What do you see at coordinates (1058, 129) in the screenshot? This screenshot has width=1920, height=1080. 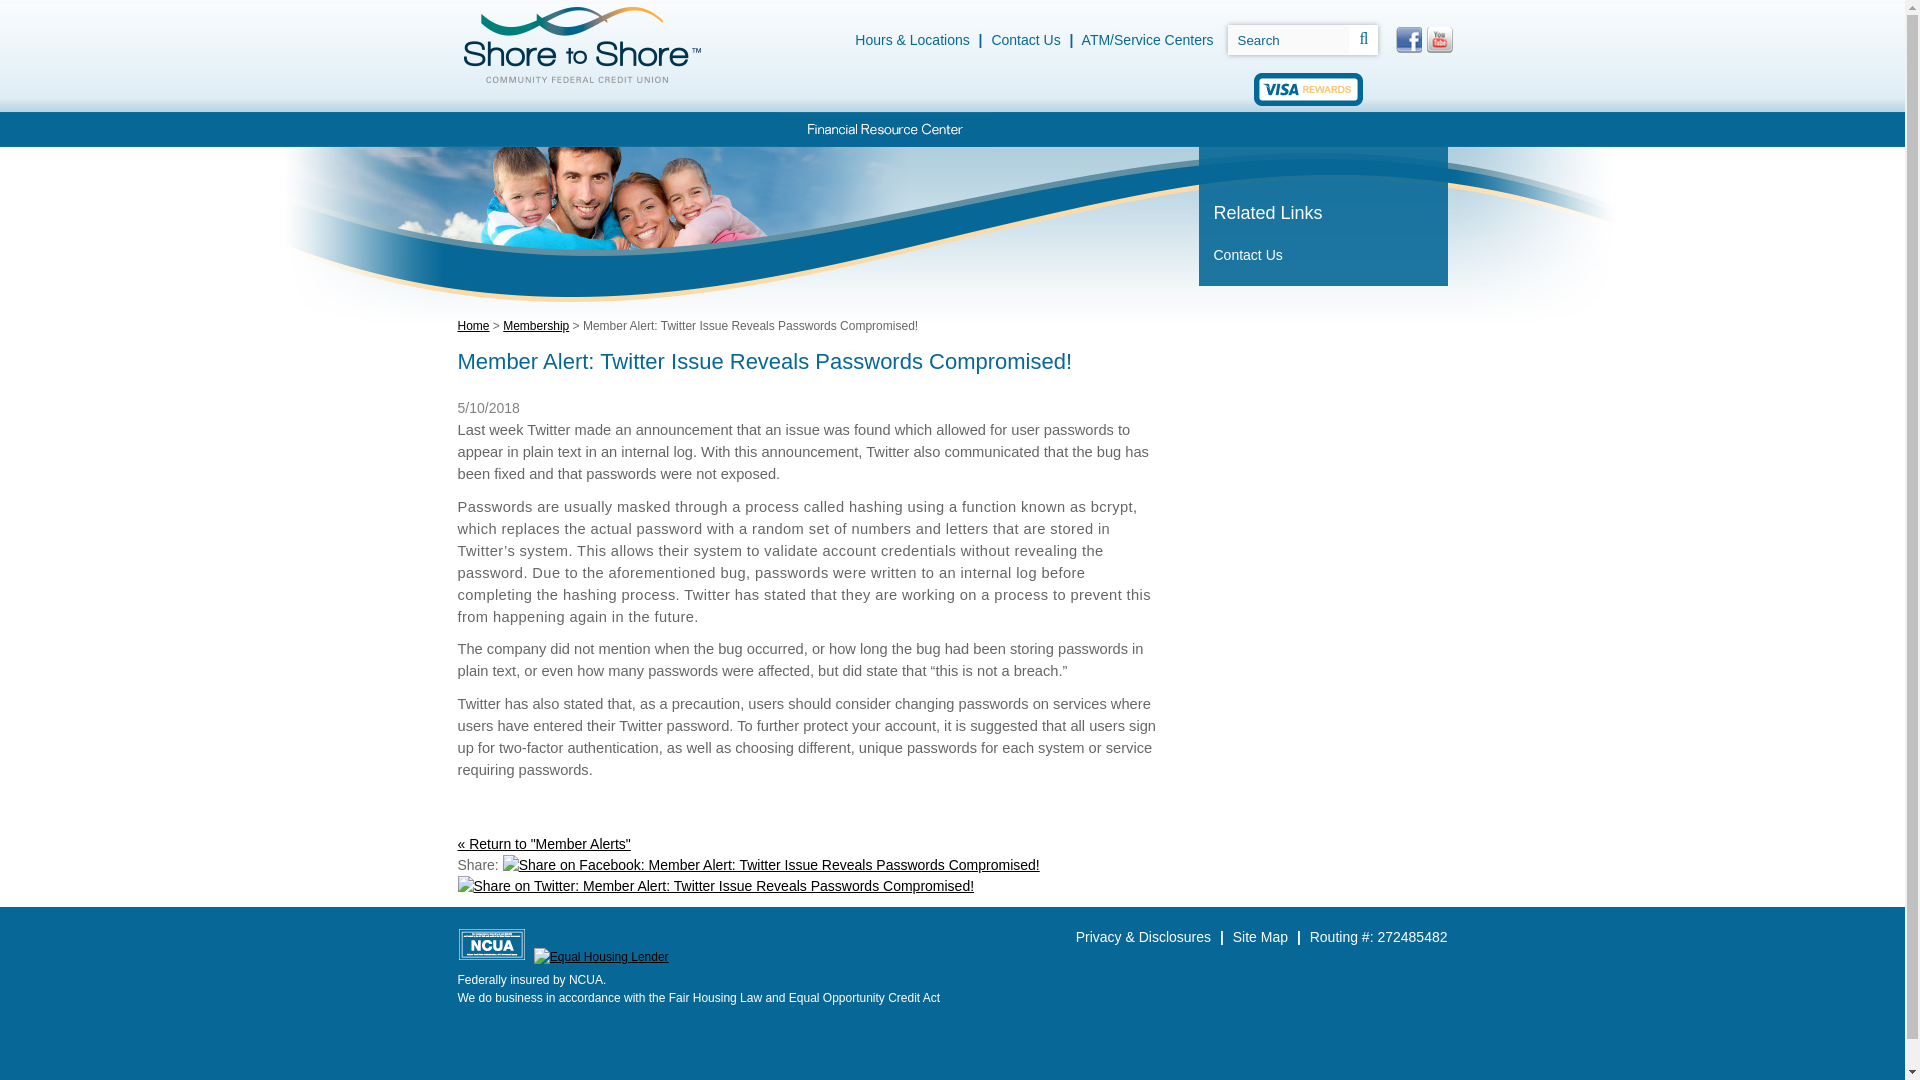 I see `Online Banking Tools` at bounding box center [1058, 129].